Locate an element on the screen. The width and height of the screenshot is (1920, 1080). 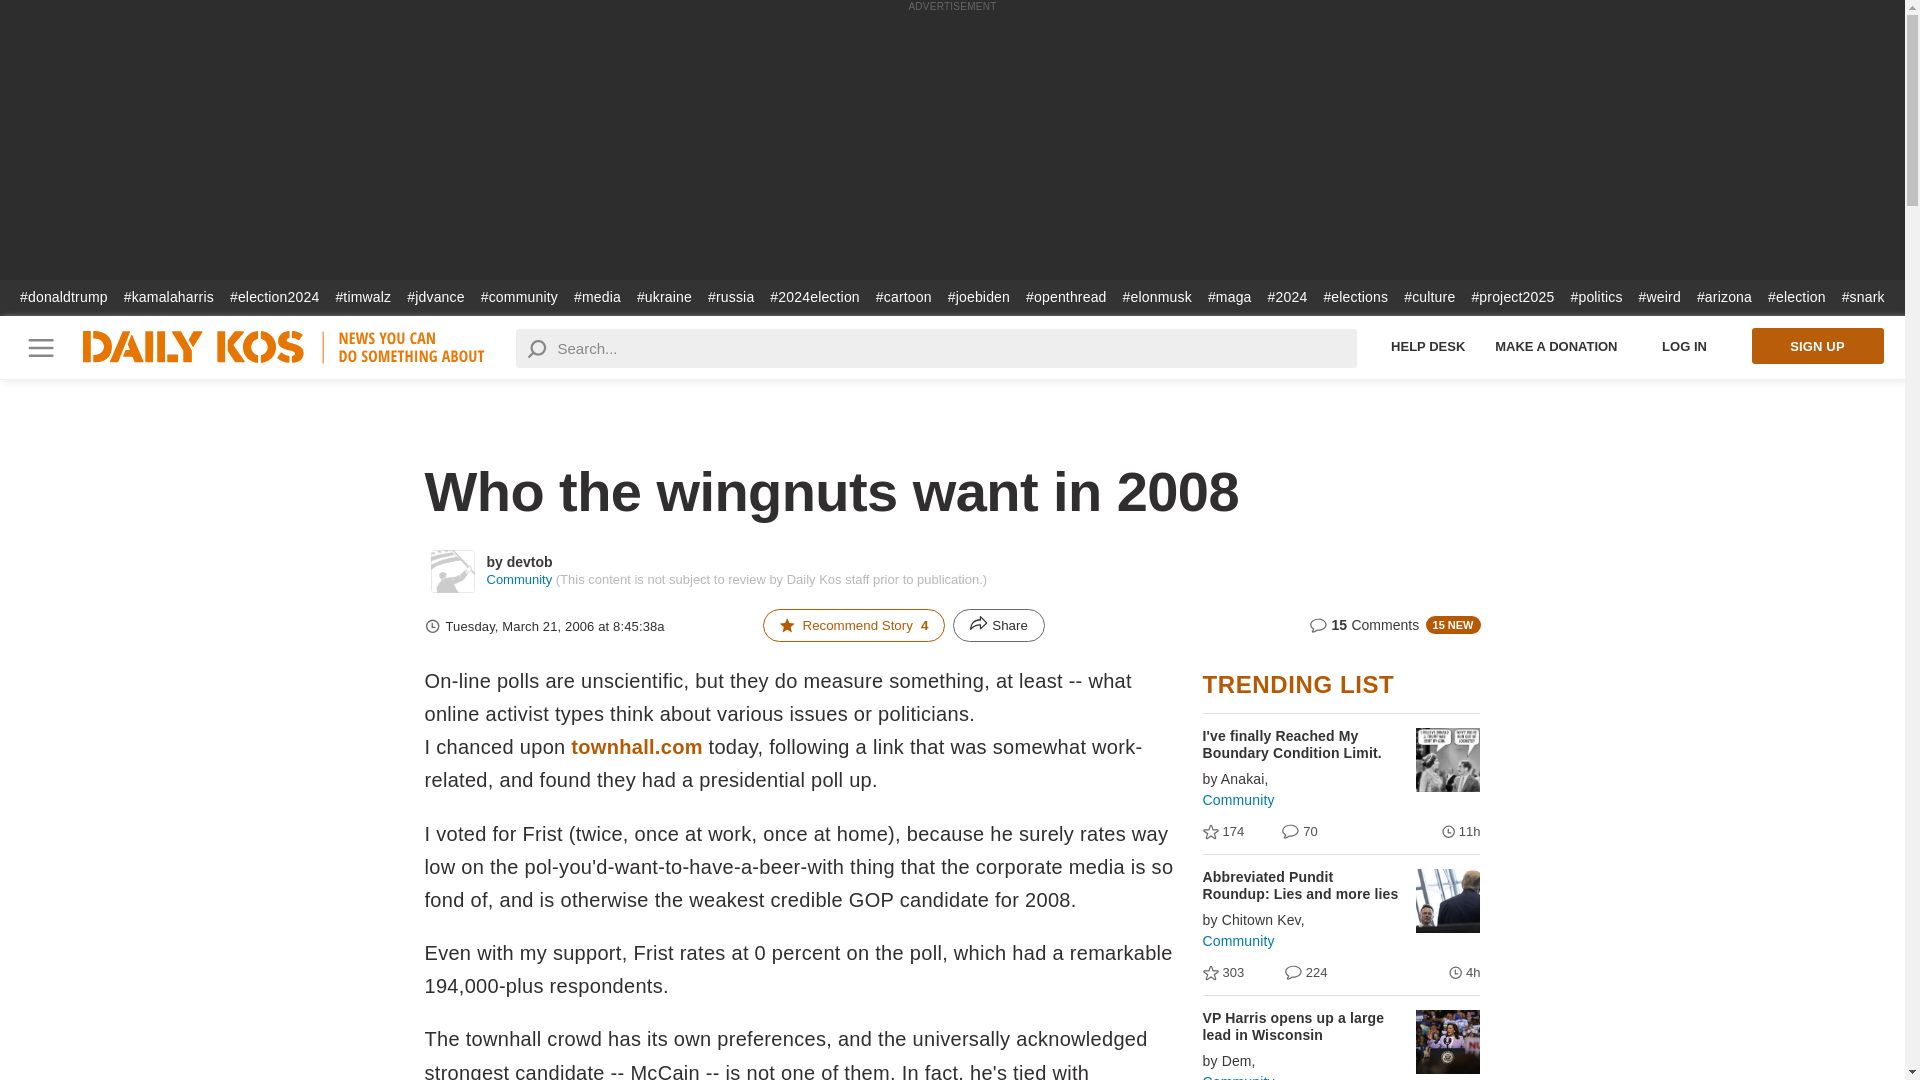
Help Desk is located at coordinates (1428, 346).